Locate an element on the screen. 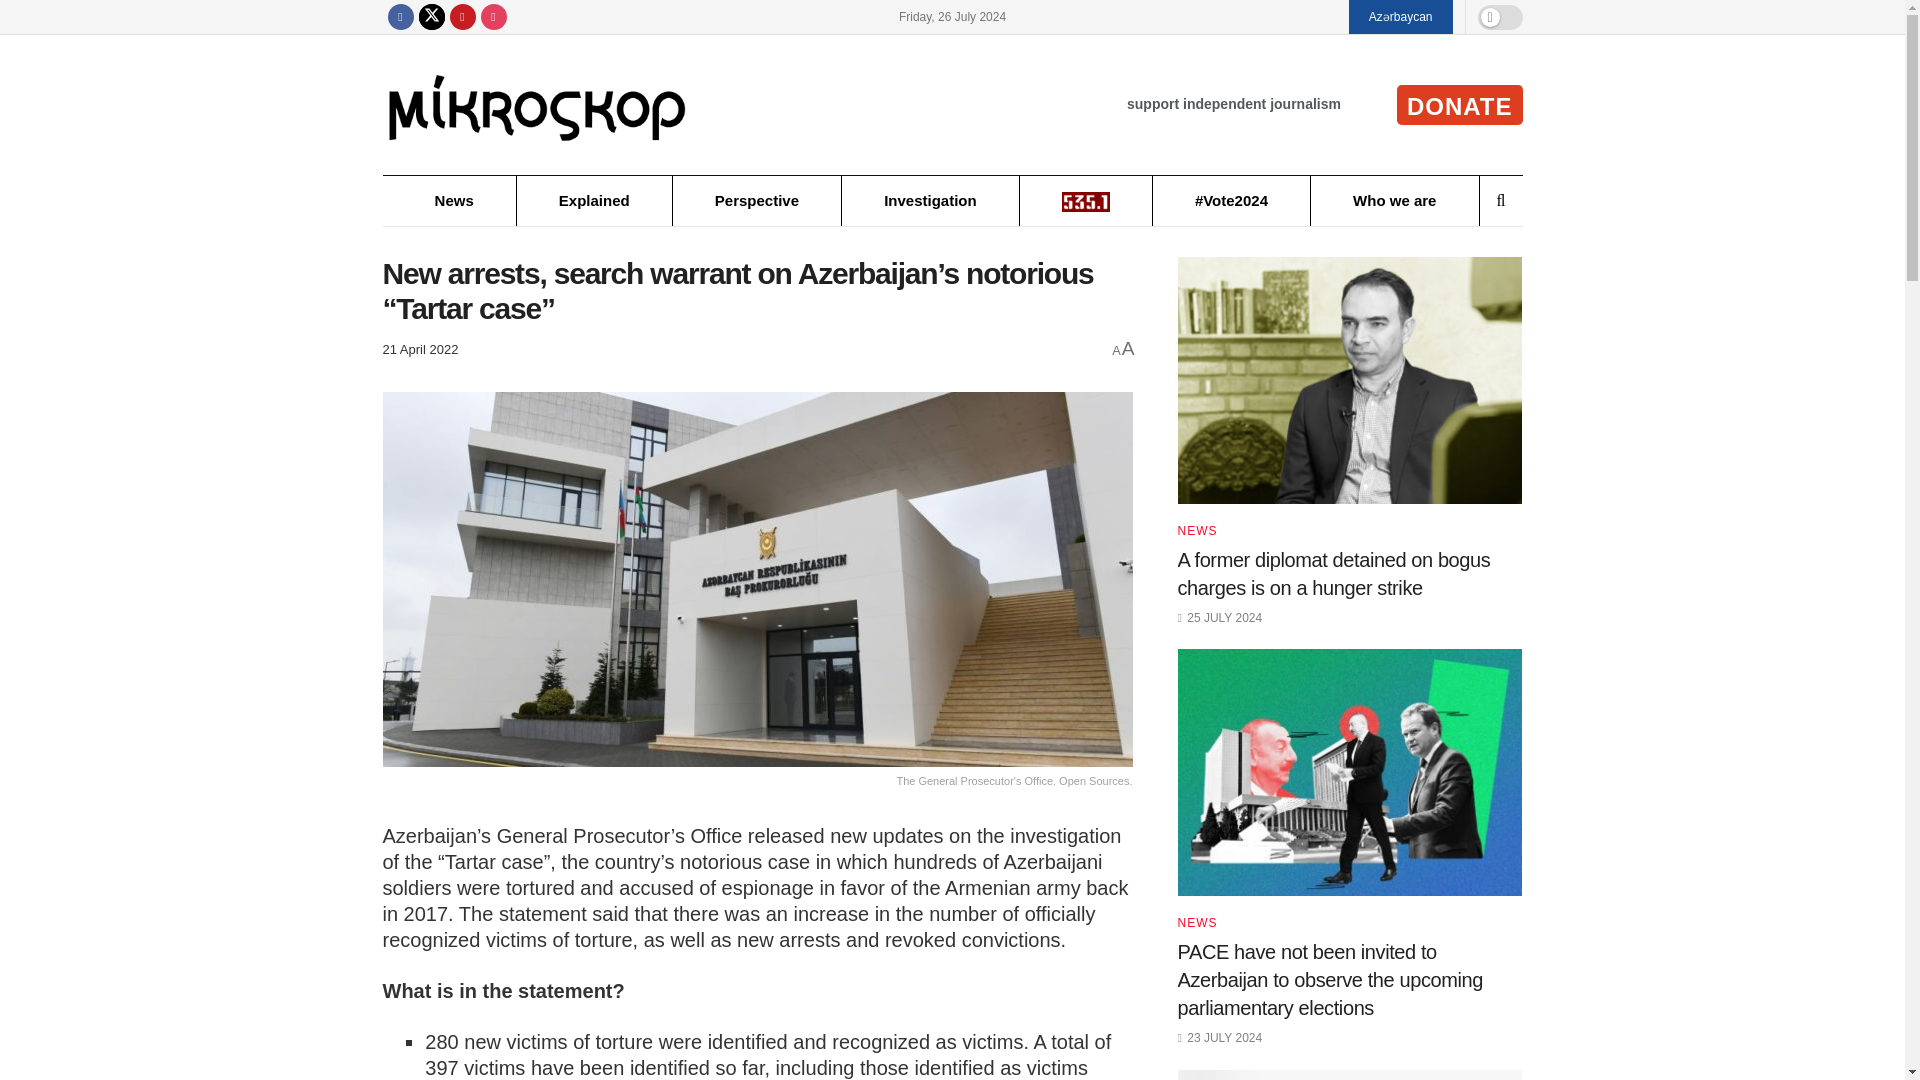  Who we are is located at coordinates (1394, 200).